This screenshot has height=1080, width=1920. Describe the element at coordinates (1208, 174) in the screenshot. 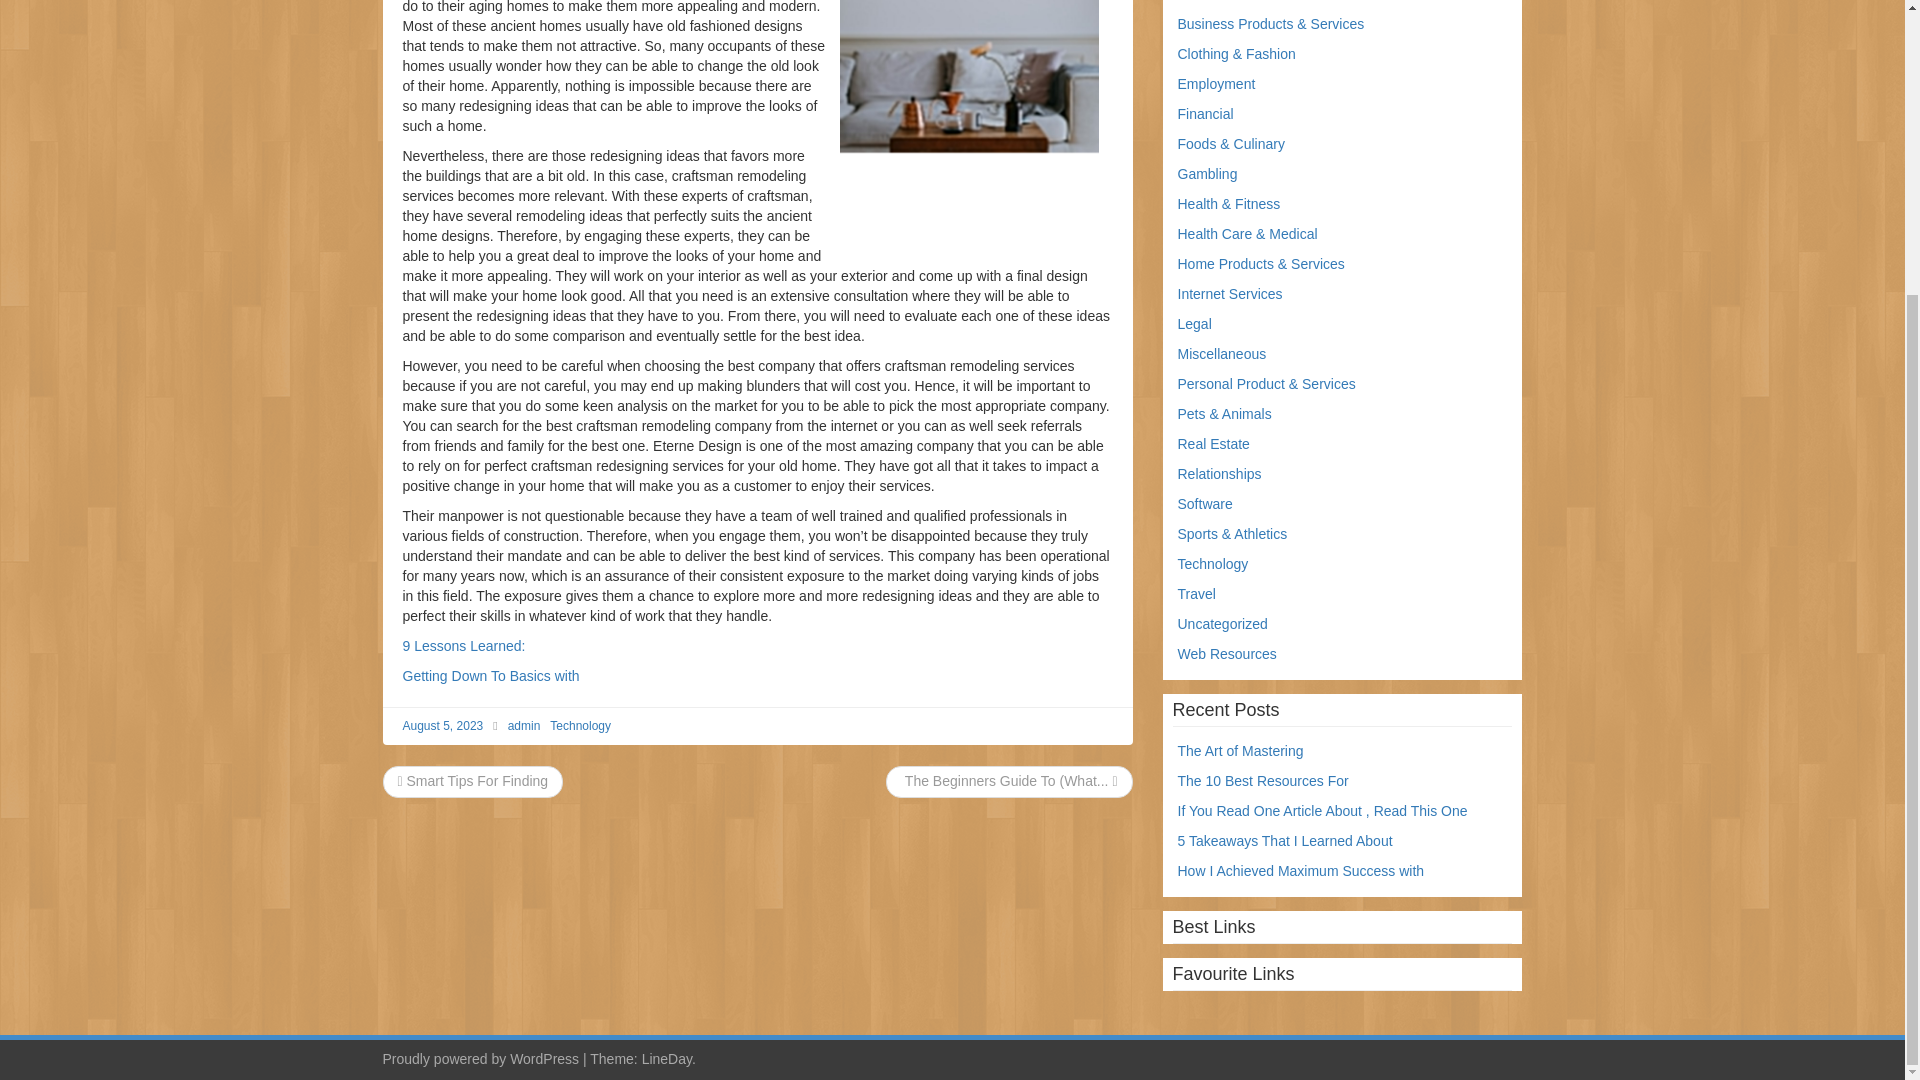

I see `Gambling` at that location.